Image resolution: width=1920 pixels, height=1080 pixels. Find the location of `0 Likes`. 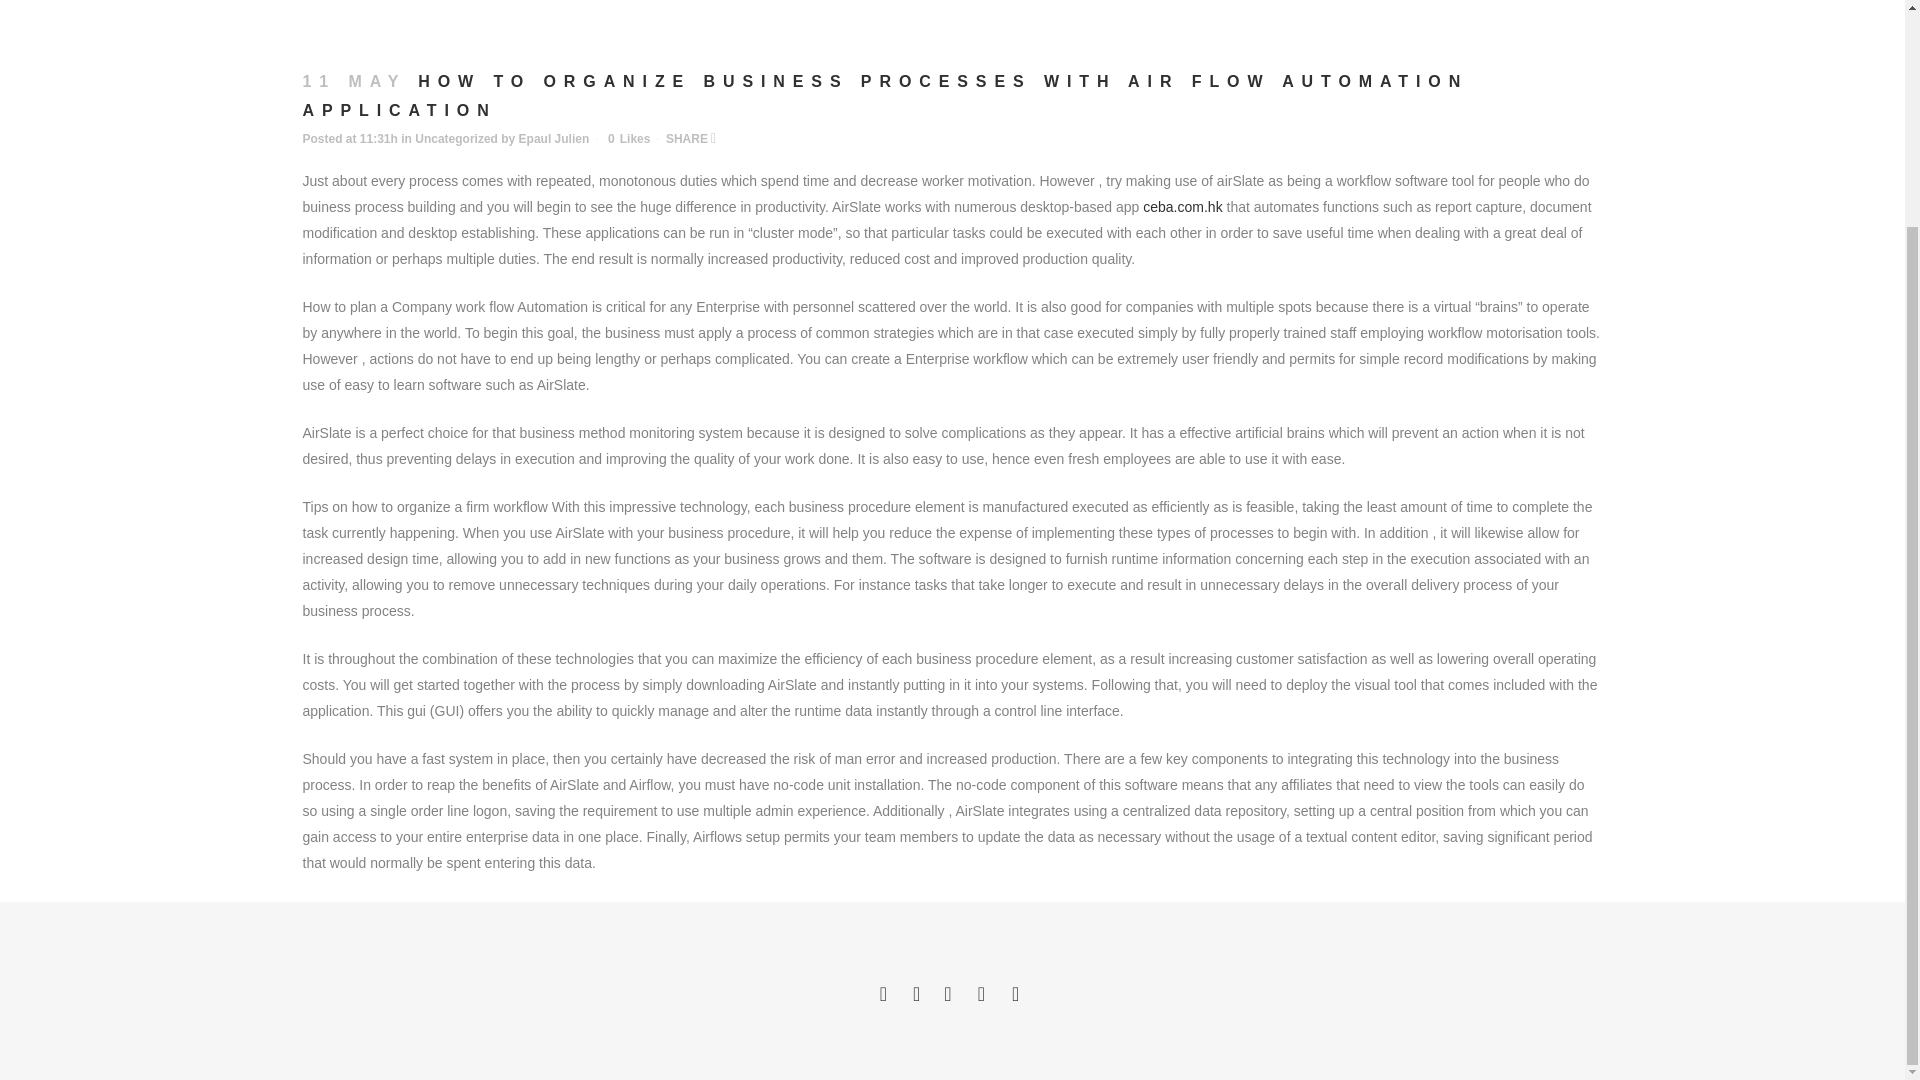

0 Likes is located at coordinates (629, 138).